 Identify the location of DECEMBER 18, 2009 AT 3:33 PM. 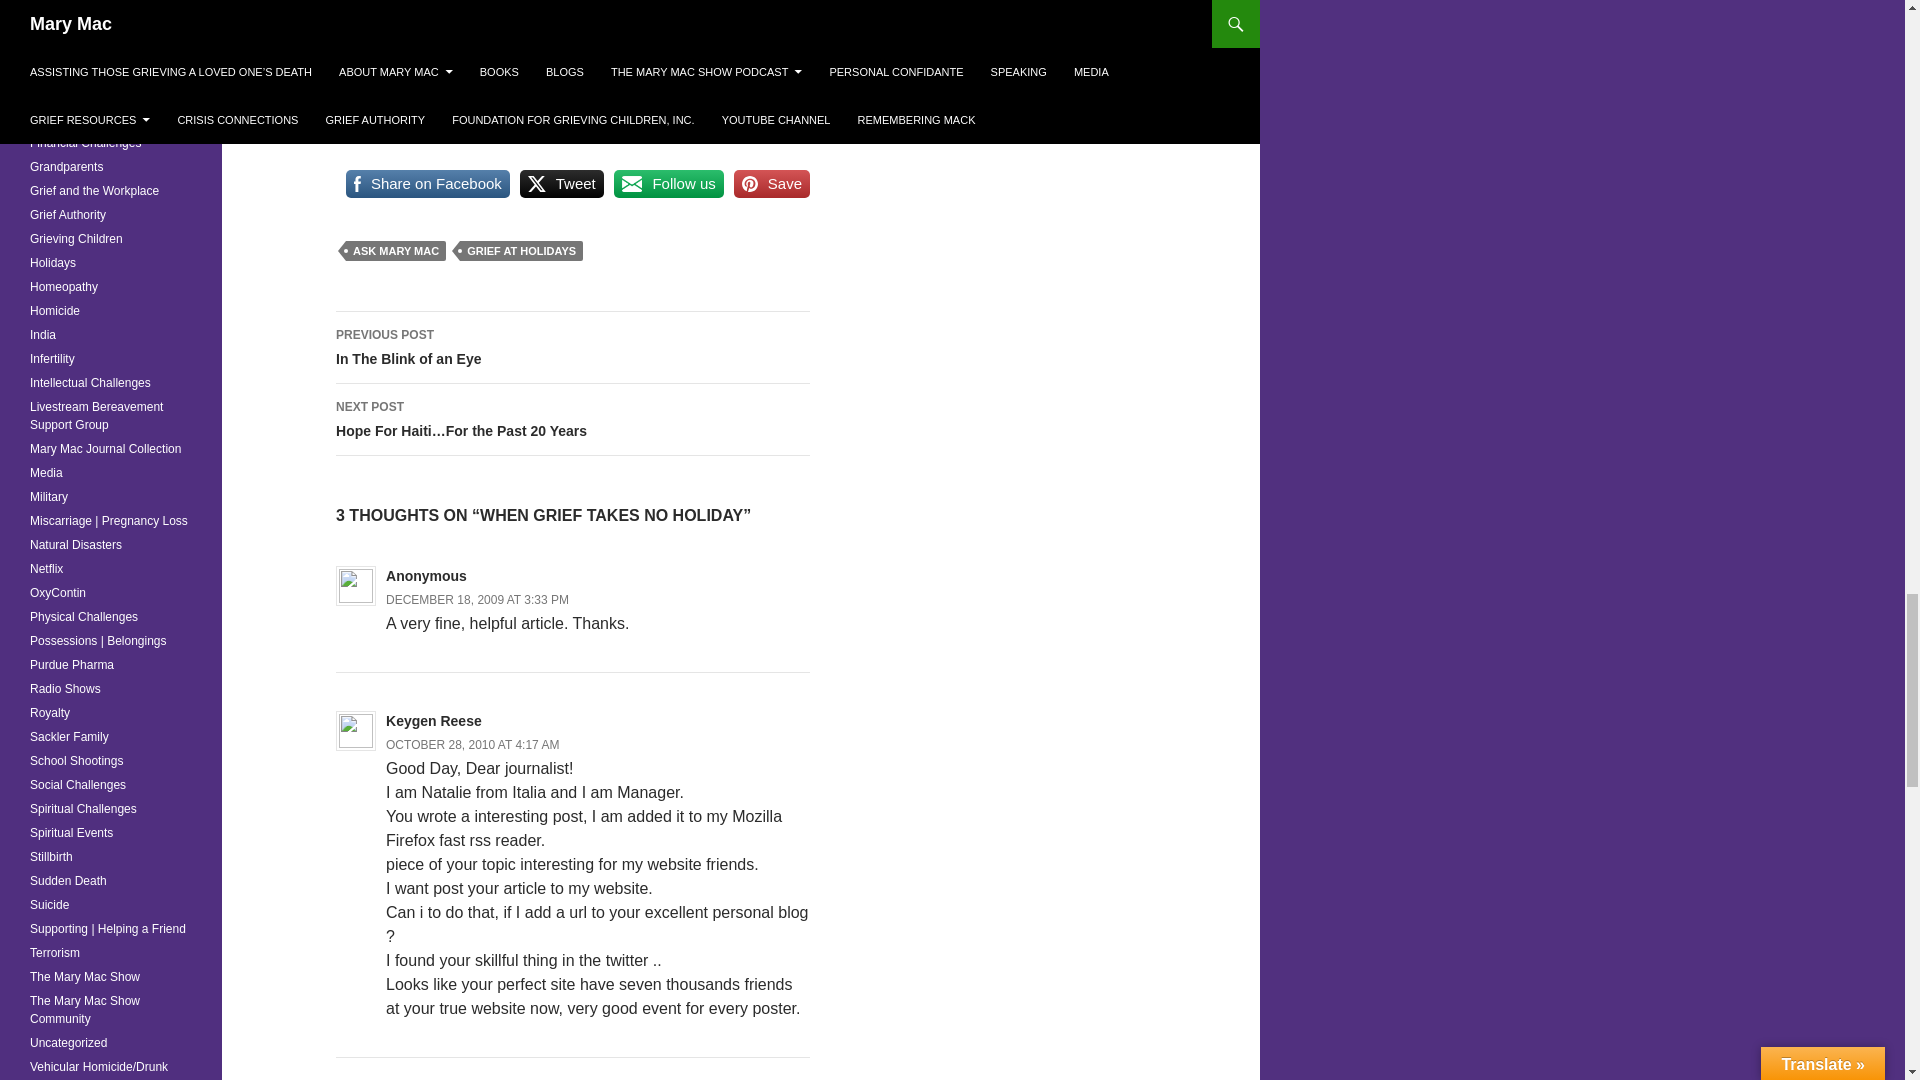
(522, 250).